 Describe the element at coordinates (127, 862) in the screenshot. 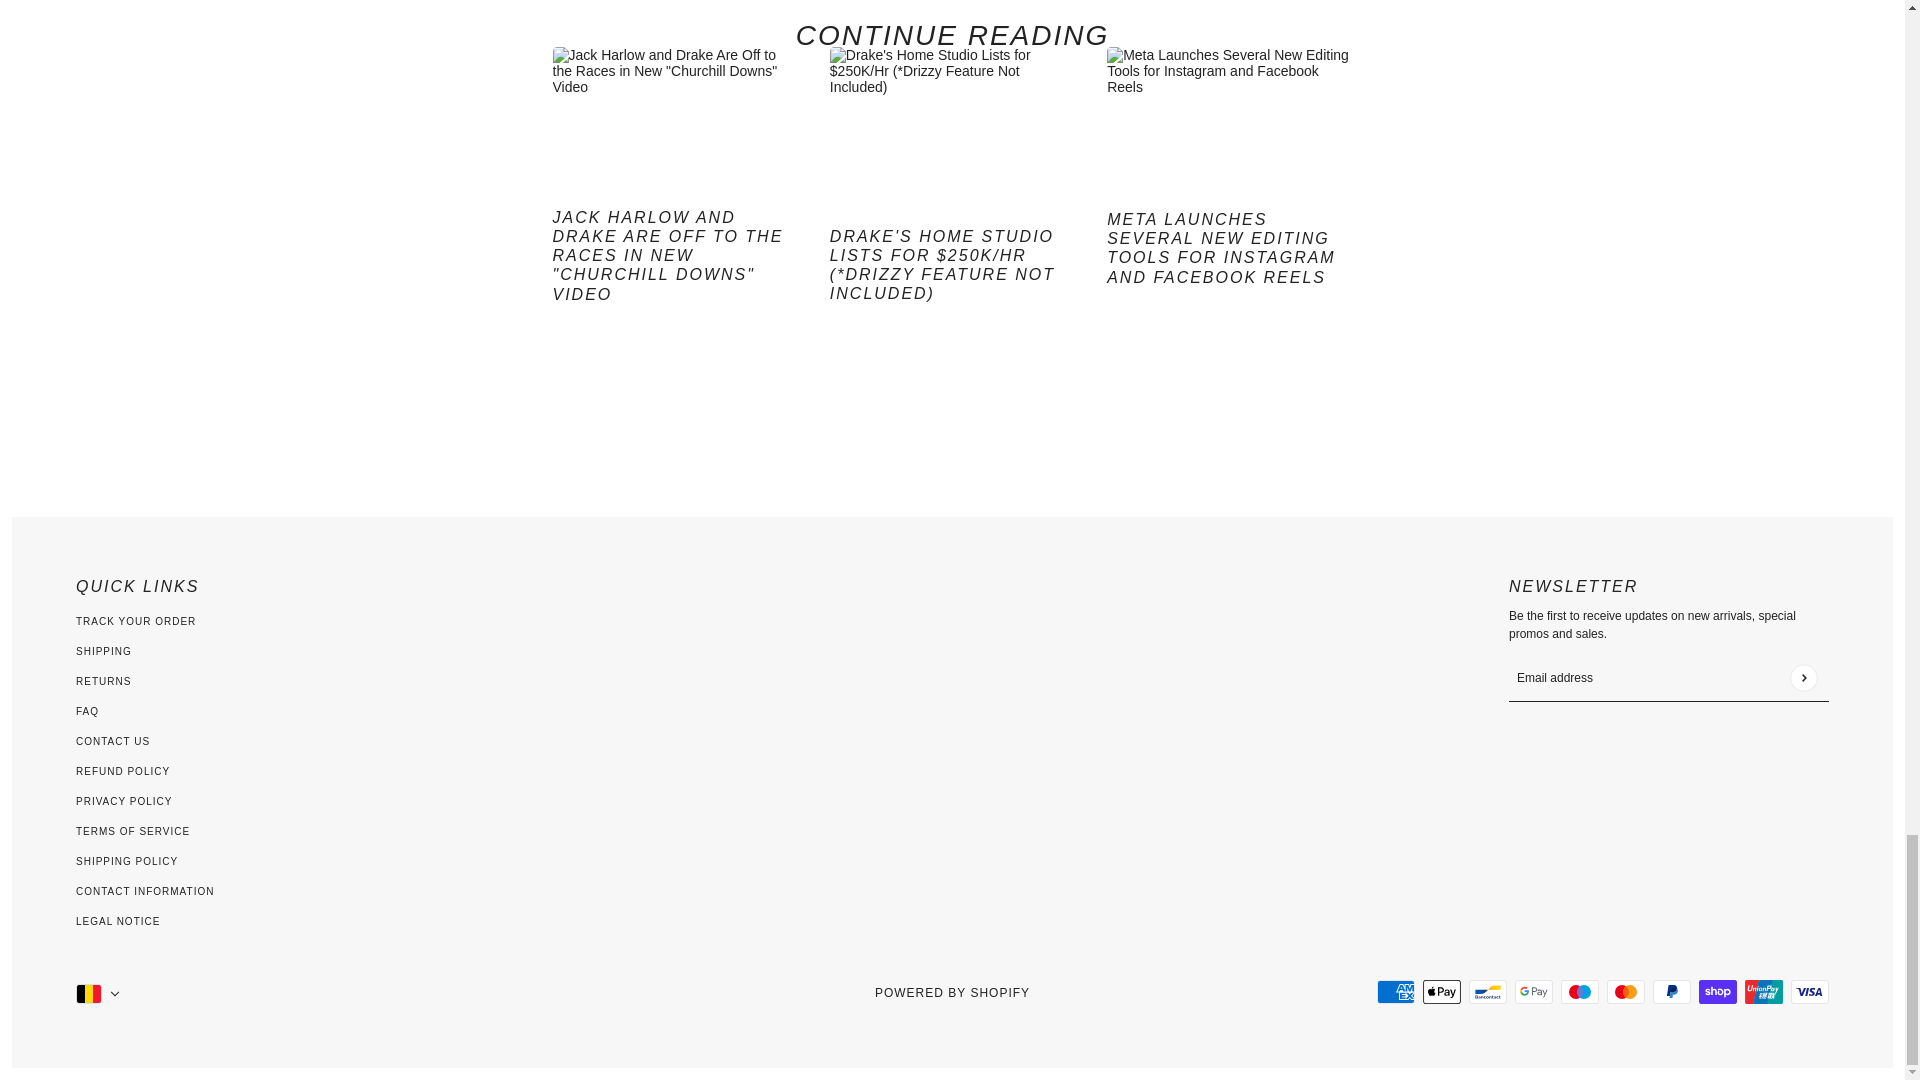

I see `Shipping policy` at that location.